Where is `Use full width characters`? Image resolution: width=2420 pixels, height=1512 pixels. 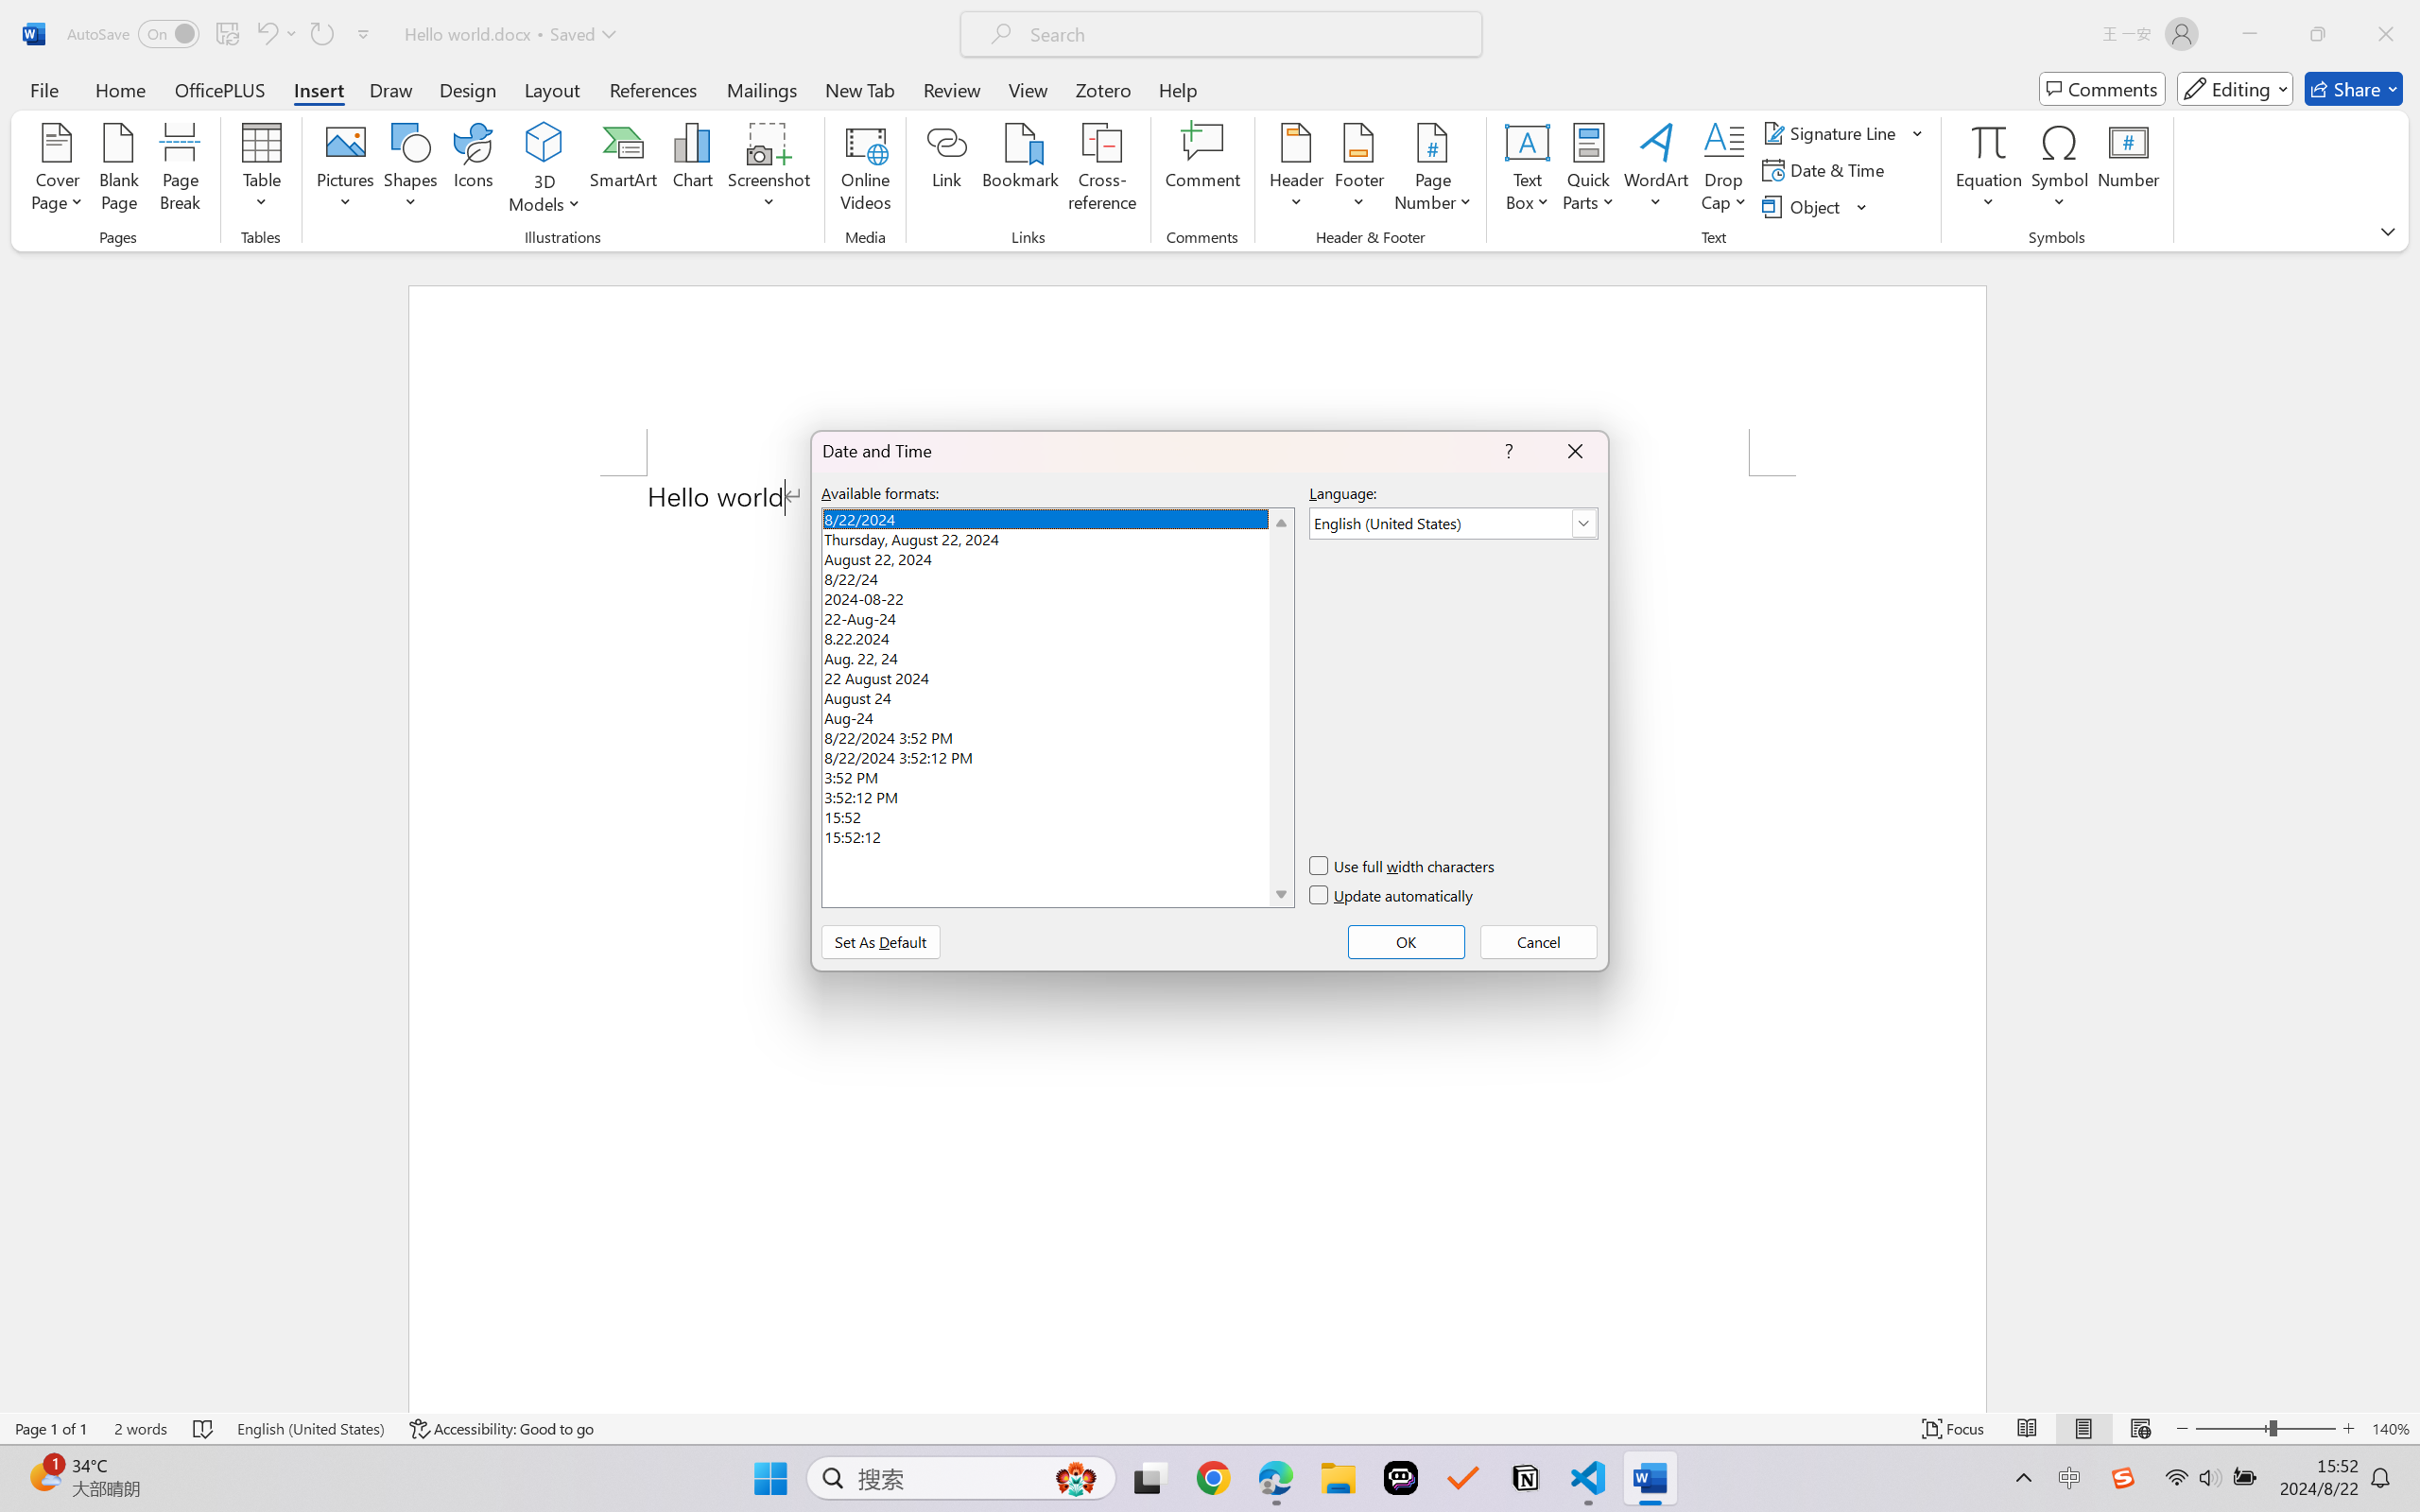 Use full width characters is located at coordinates (1403, 866).